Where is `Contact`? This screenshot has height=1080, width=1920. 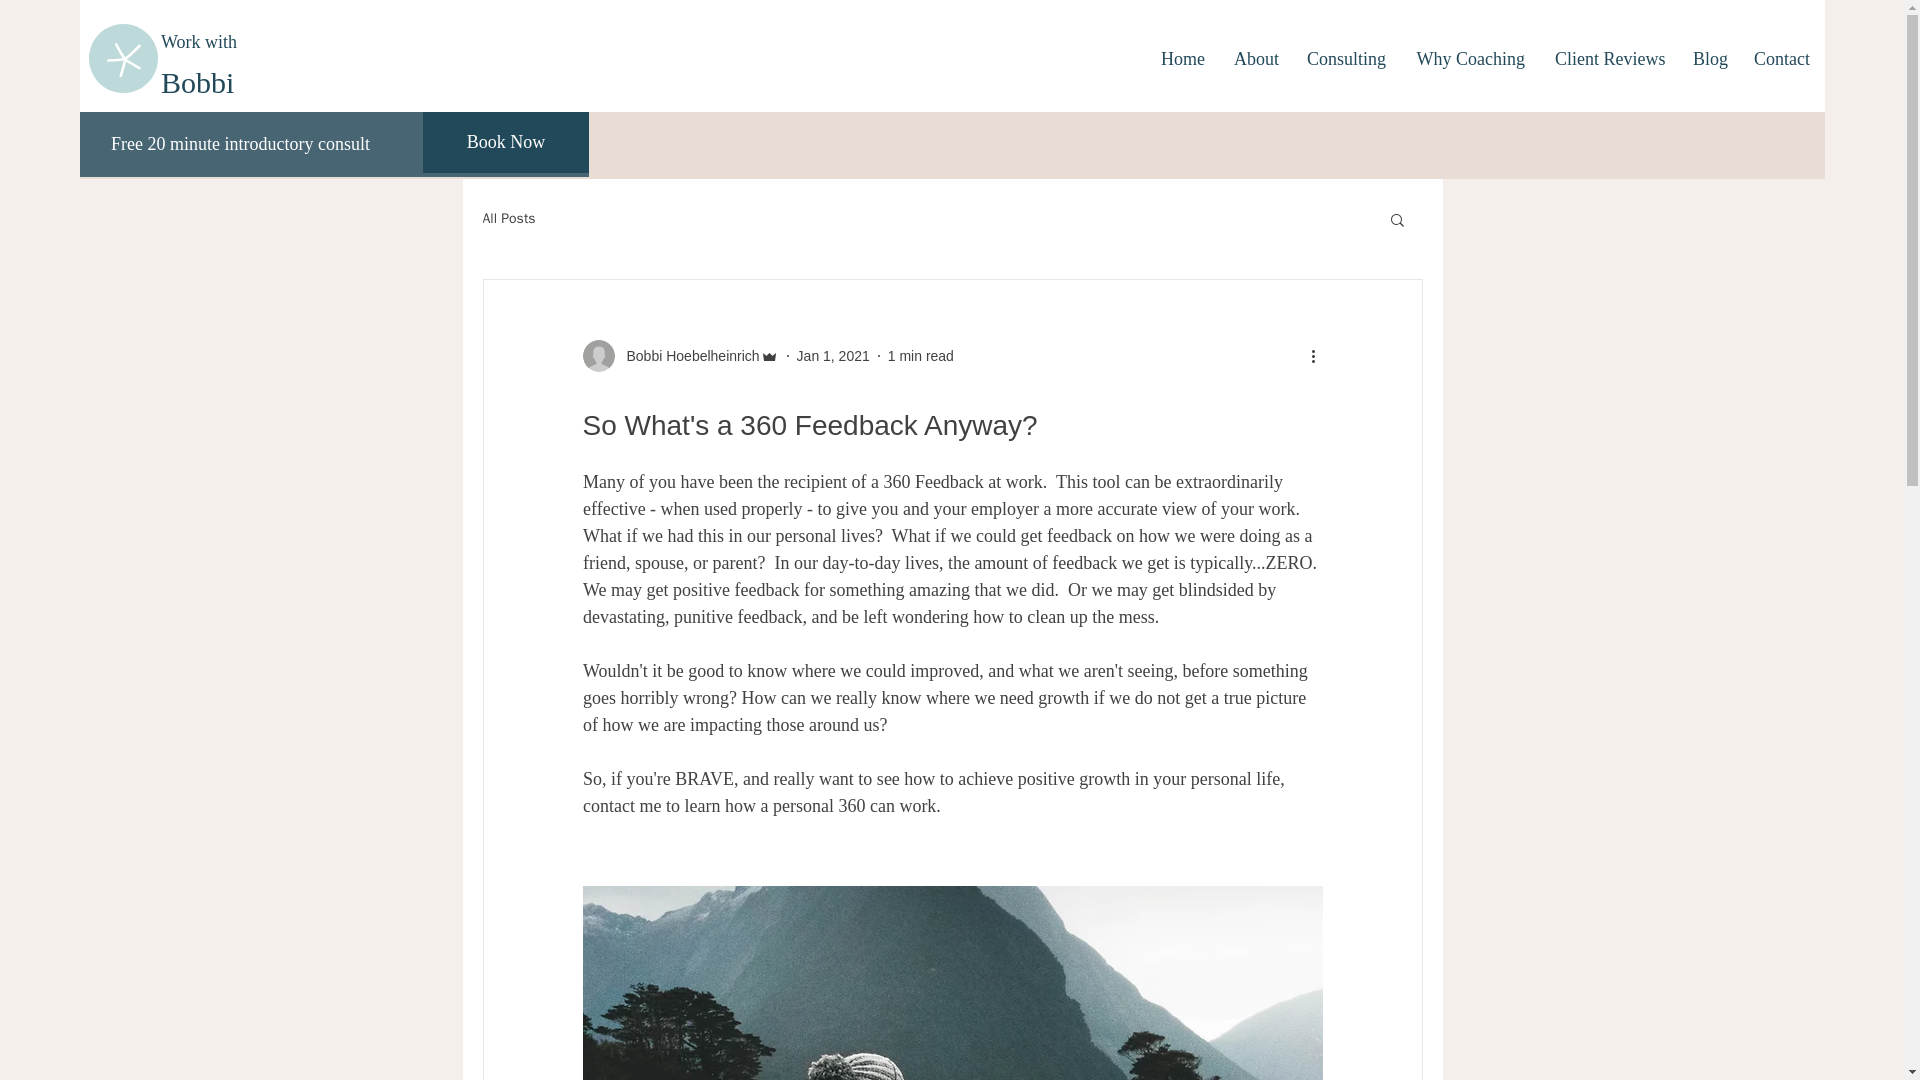 Contact is located at coordinates (1782, 58).